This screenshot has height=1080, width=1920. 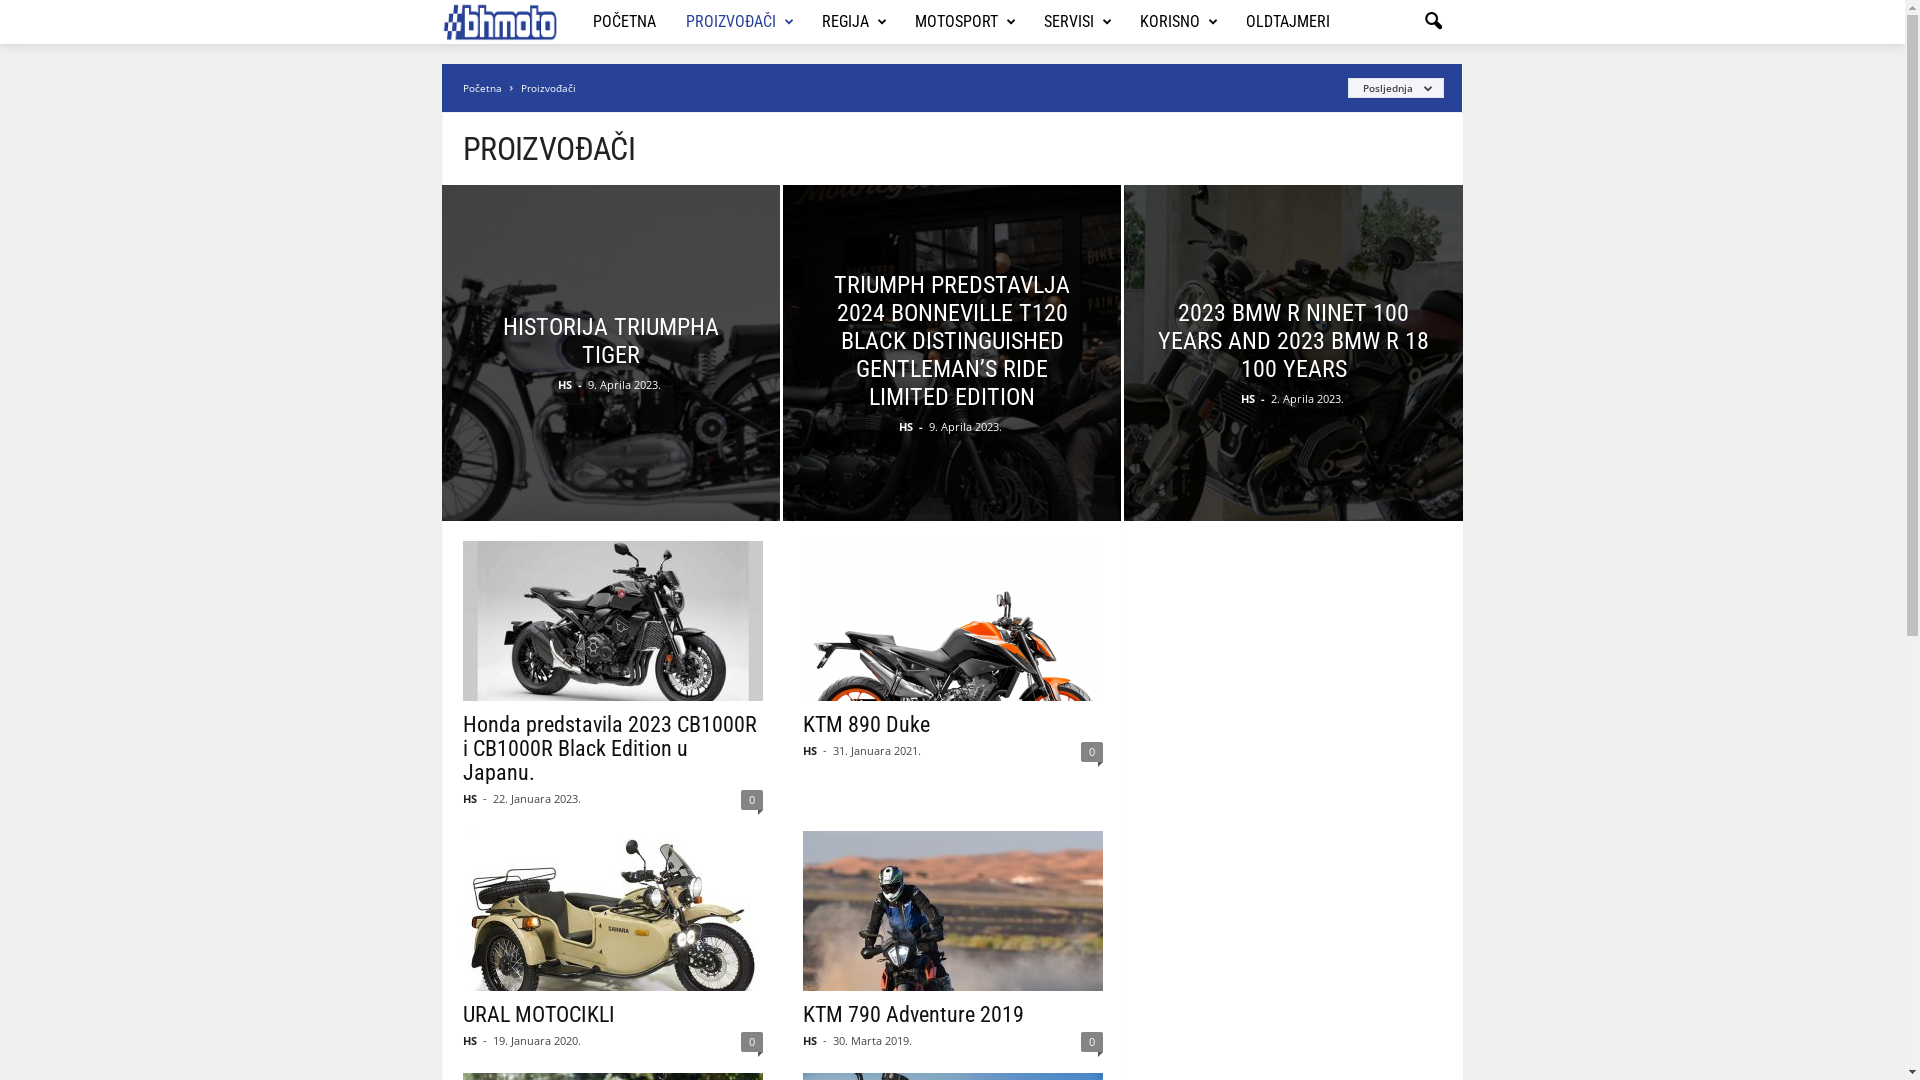 What do you see at coordinates (611, 383) in the screenshot?
I see `Historija  Triumpha Tiger` at bounding box center [611, 383].